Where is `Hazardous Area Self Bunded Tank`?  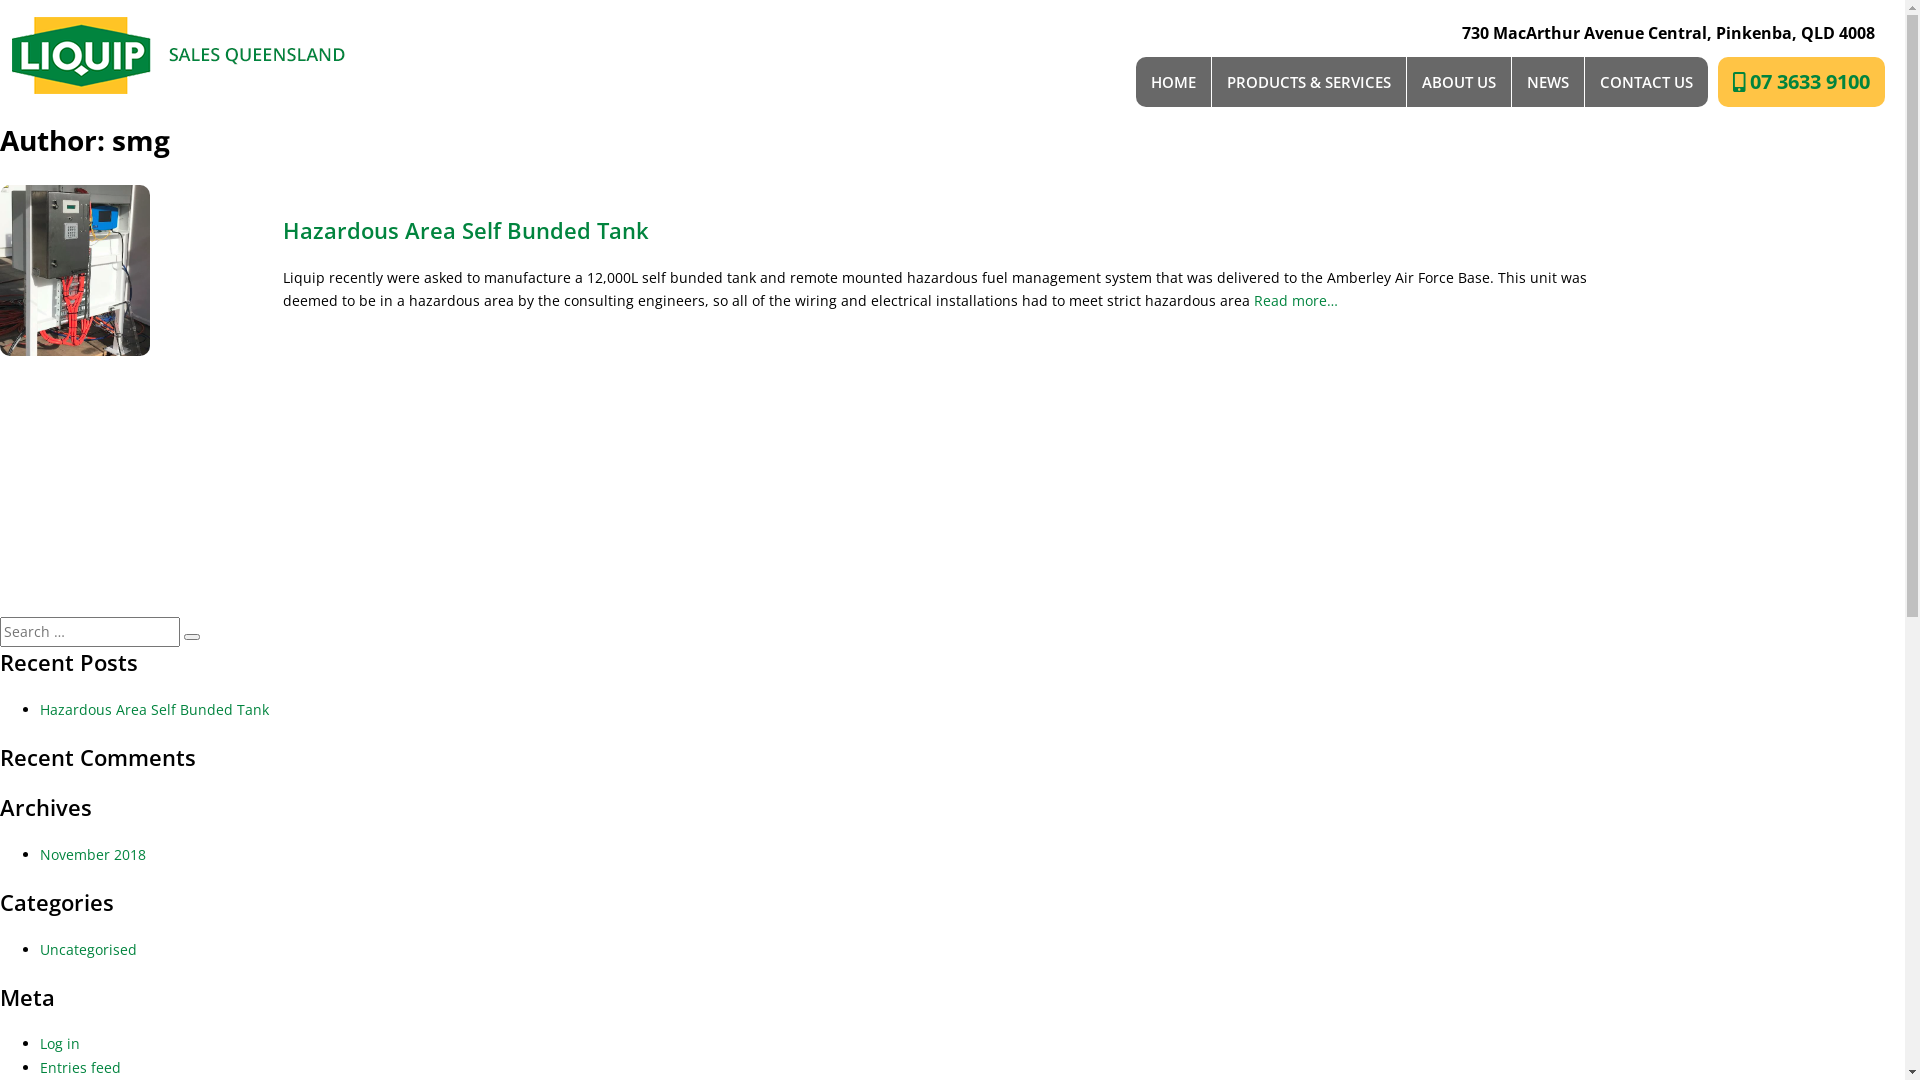 Hazardous Area Self Bunded Tank is located at coordinates (465, 230).